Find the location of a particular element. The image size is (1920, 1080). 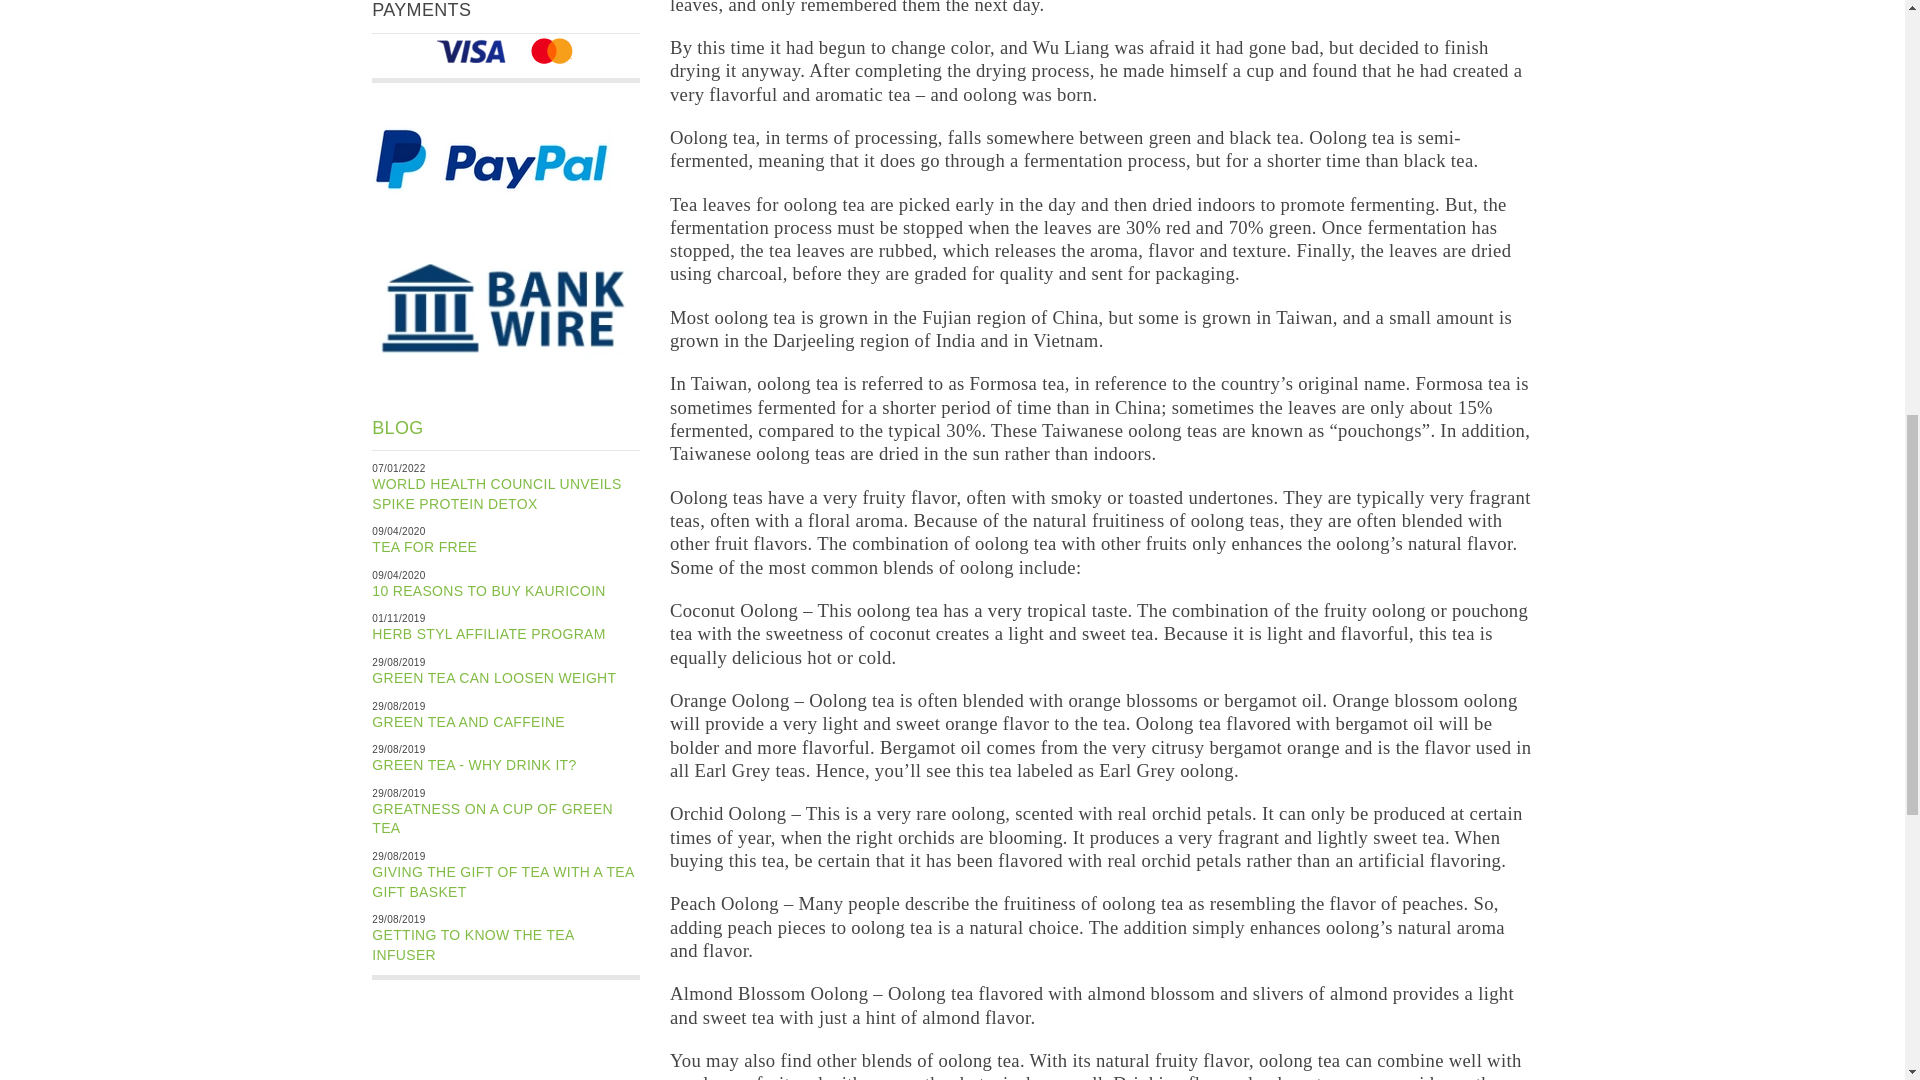

Green Tea - Why Drink It? is located at coordinates (474, 765).